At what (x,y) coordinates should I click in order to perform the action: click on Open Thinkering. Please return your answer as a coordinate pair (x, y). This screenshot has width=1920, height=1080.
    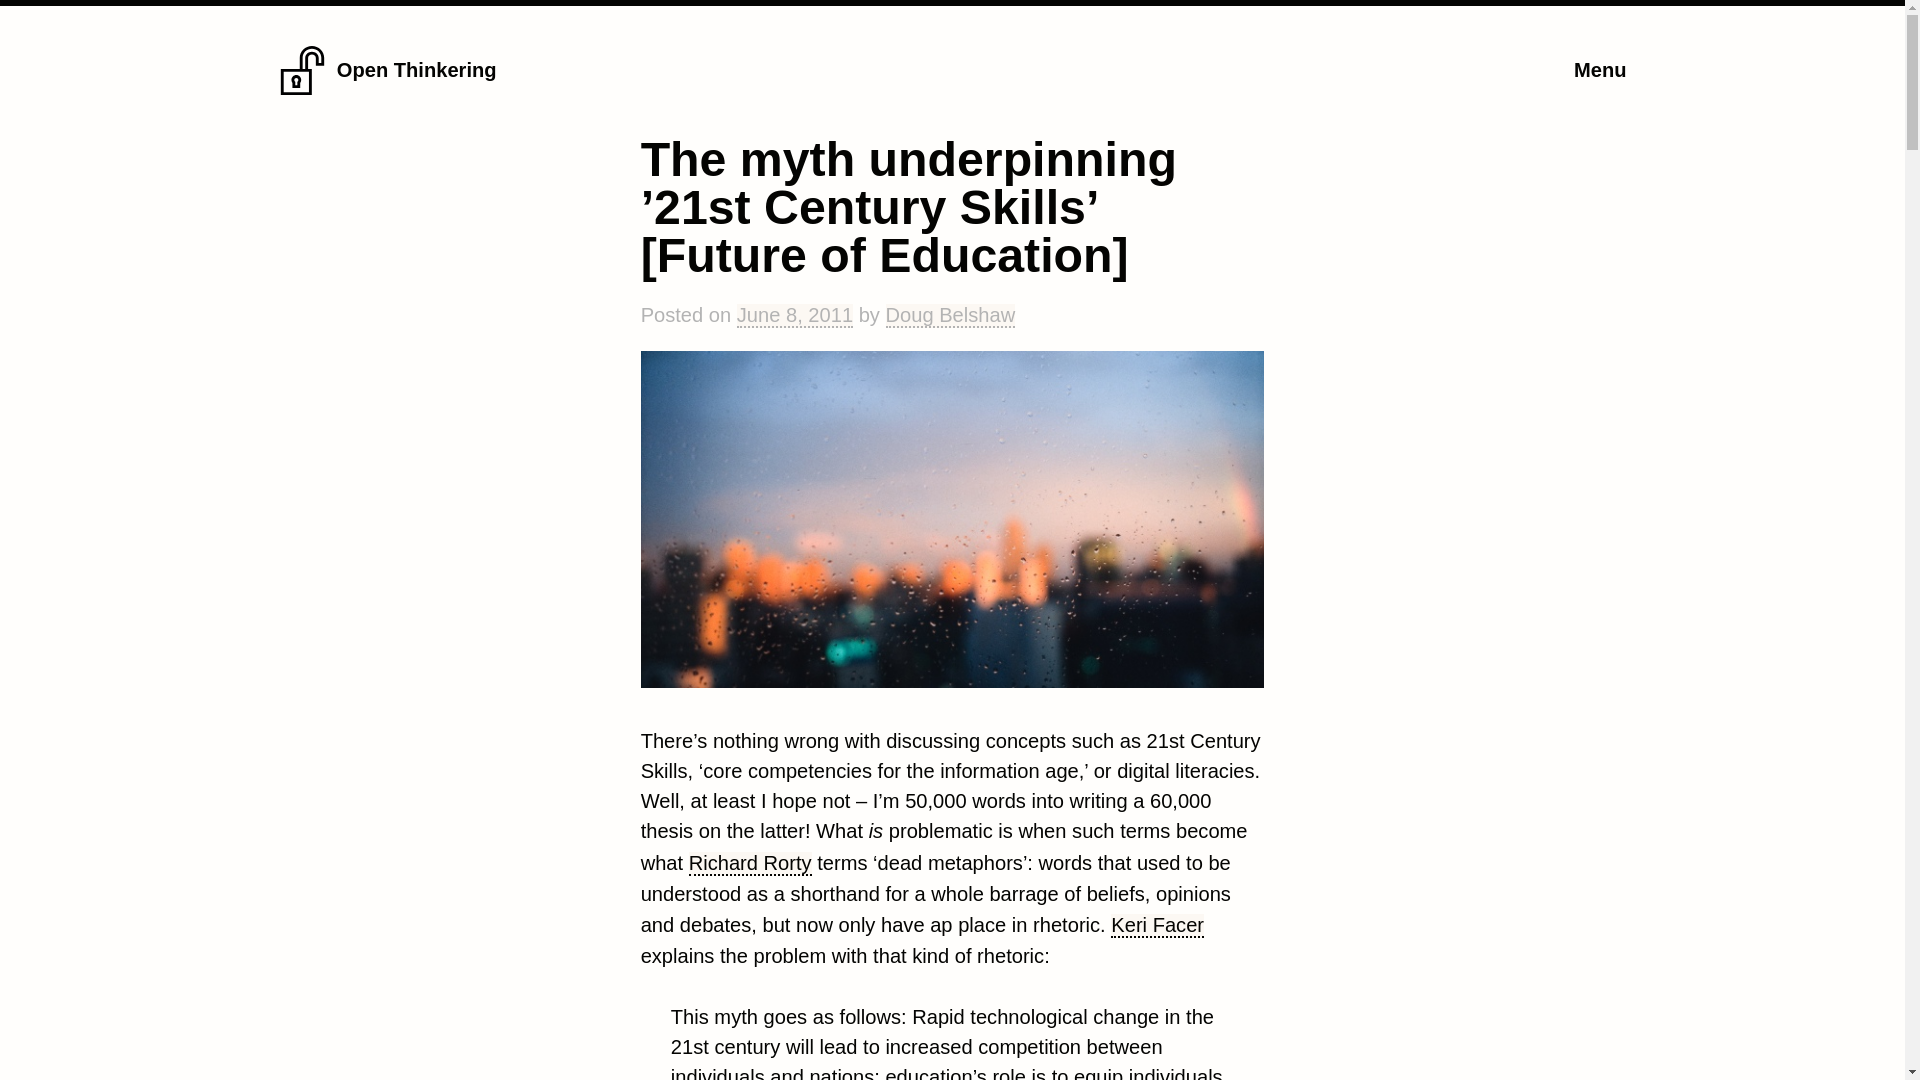
    Looking at the image, I should click on (417, 70).